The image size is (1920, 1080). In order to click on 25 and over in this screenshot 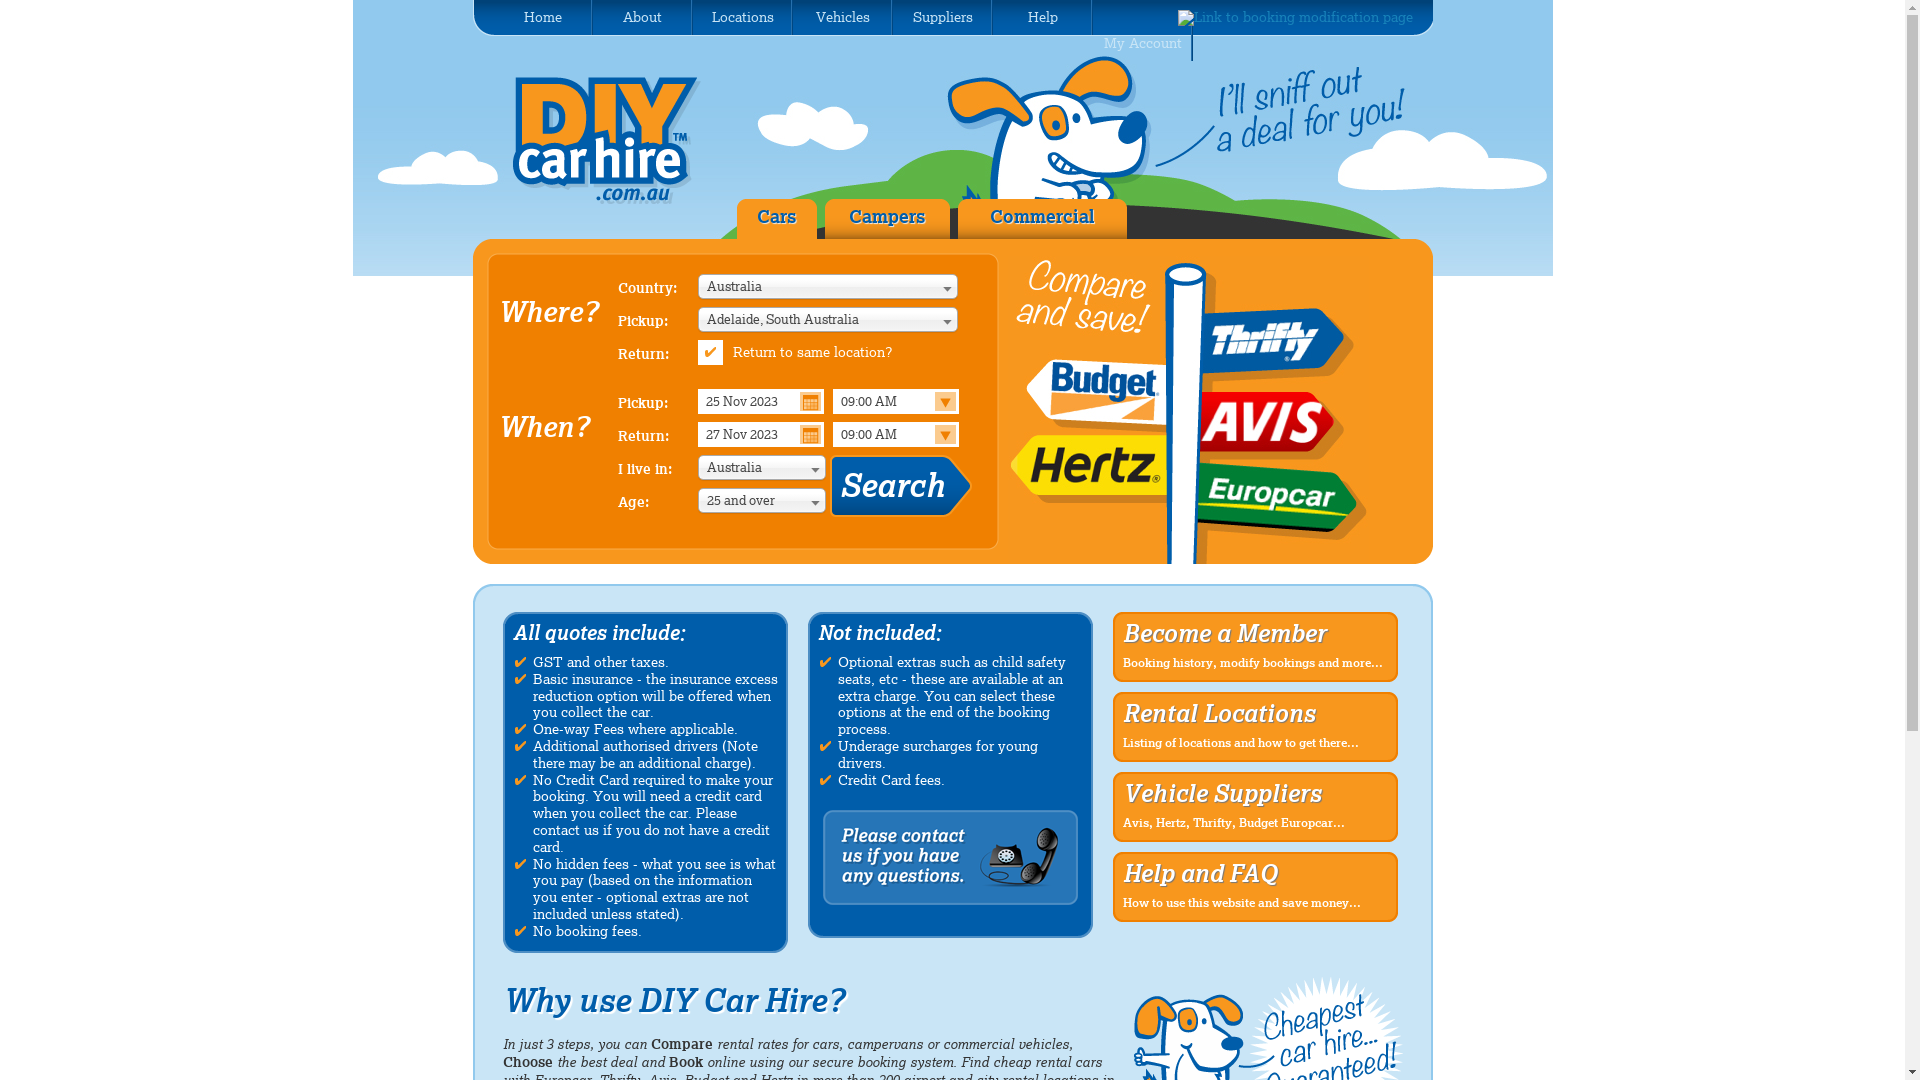, I will do `click(762, 500)`.